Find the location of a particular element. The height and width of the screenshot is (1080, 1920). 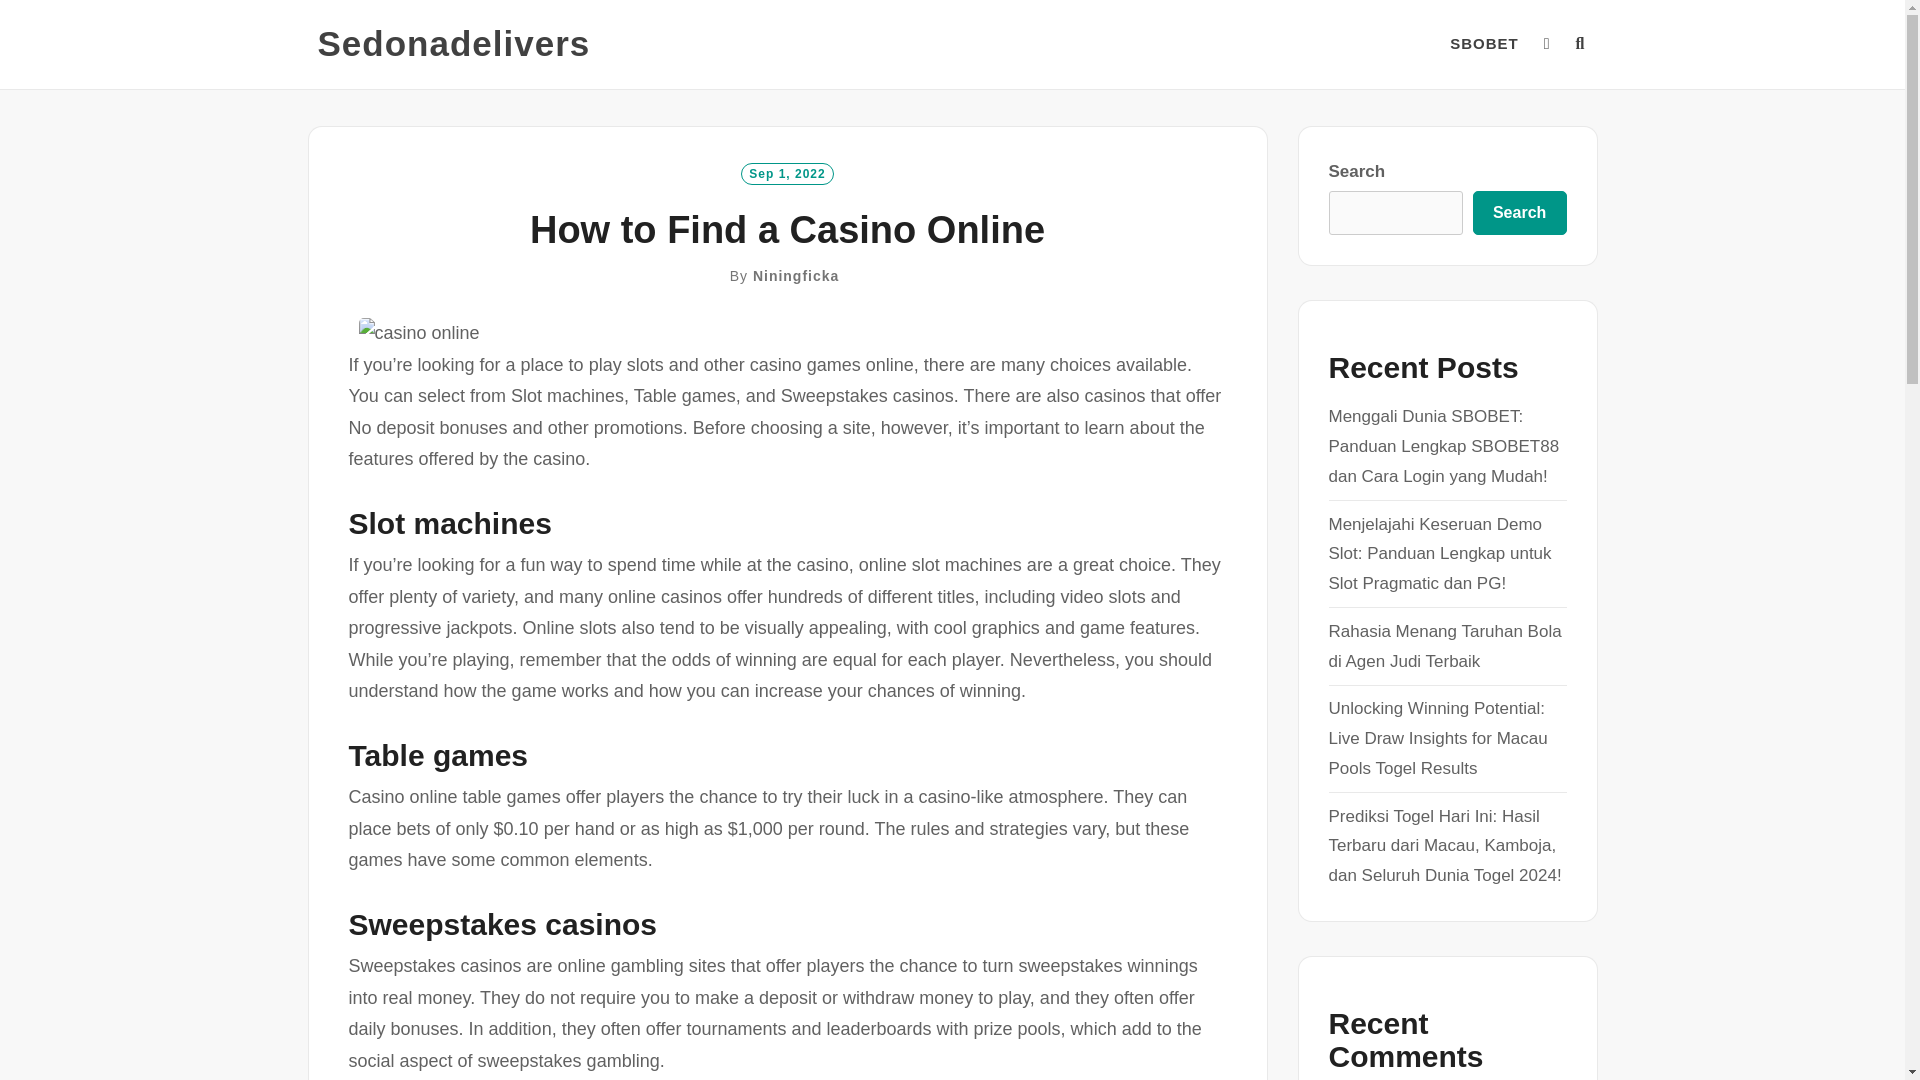

Search is located at coordinates (1519, 213).